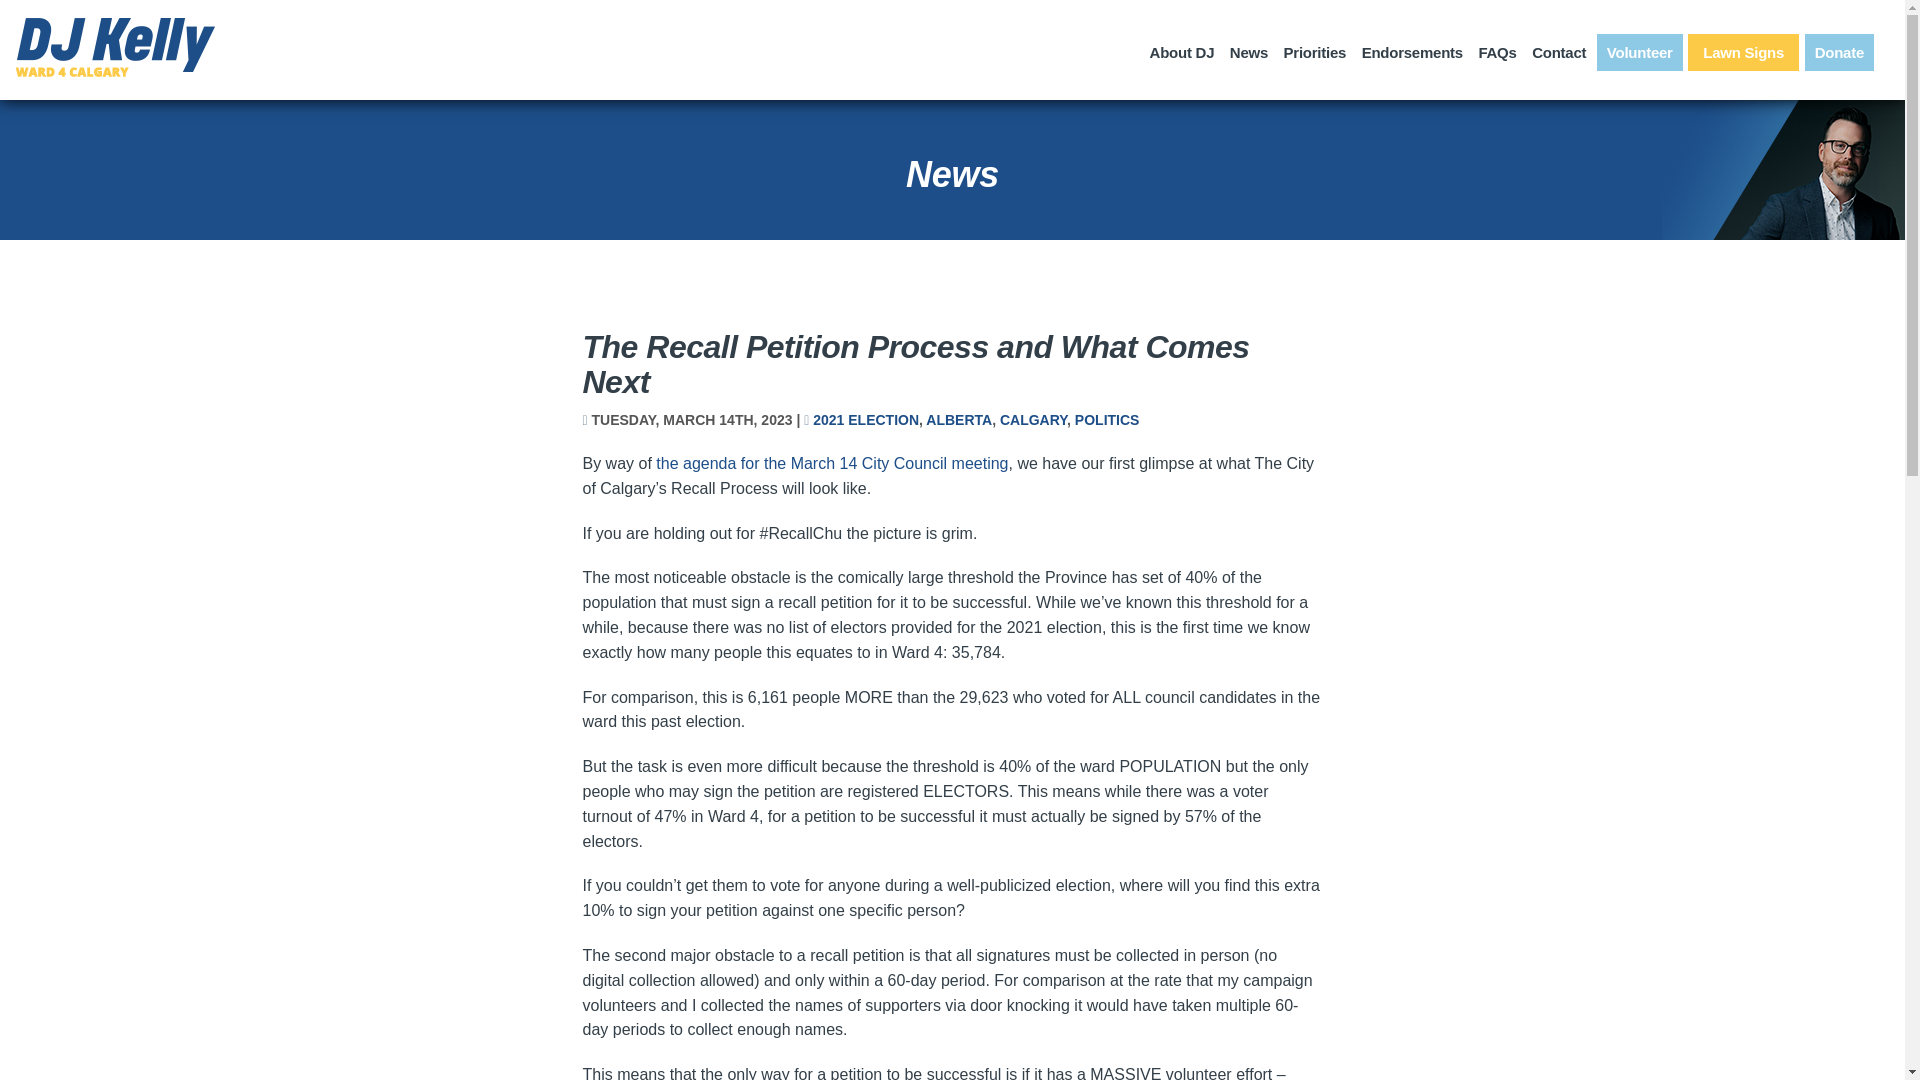 The width and height of the screenshot is (1920, 1080). Describe the element at coordinates (1248, 52) in the screenshot. I see `News` at that location.